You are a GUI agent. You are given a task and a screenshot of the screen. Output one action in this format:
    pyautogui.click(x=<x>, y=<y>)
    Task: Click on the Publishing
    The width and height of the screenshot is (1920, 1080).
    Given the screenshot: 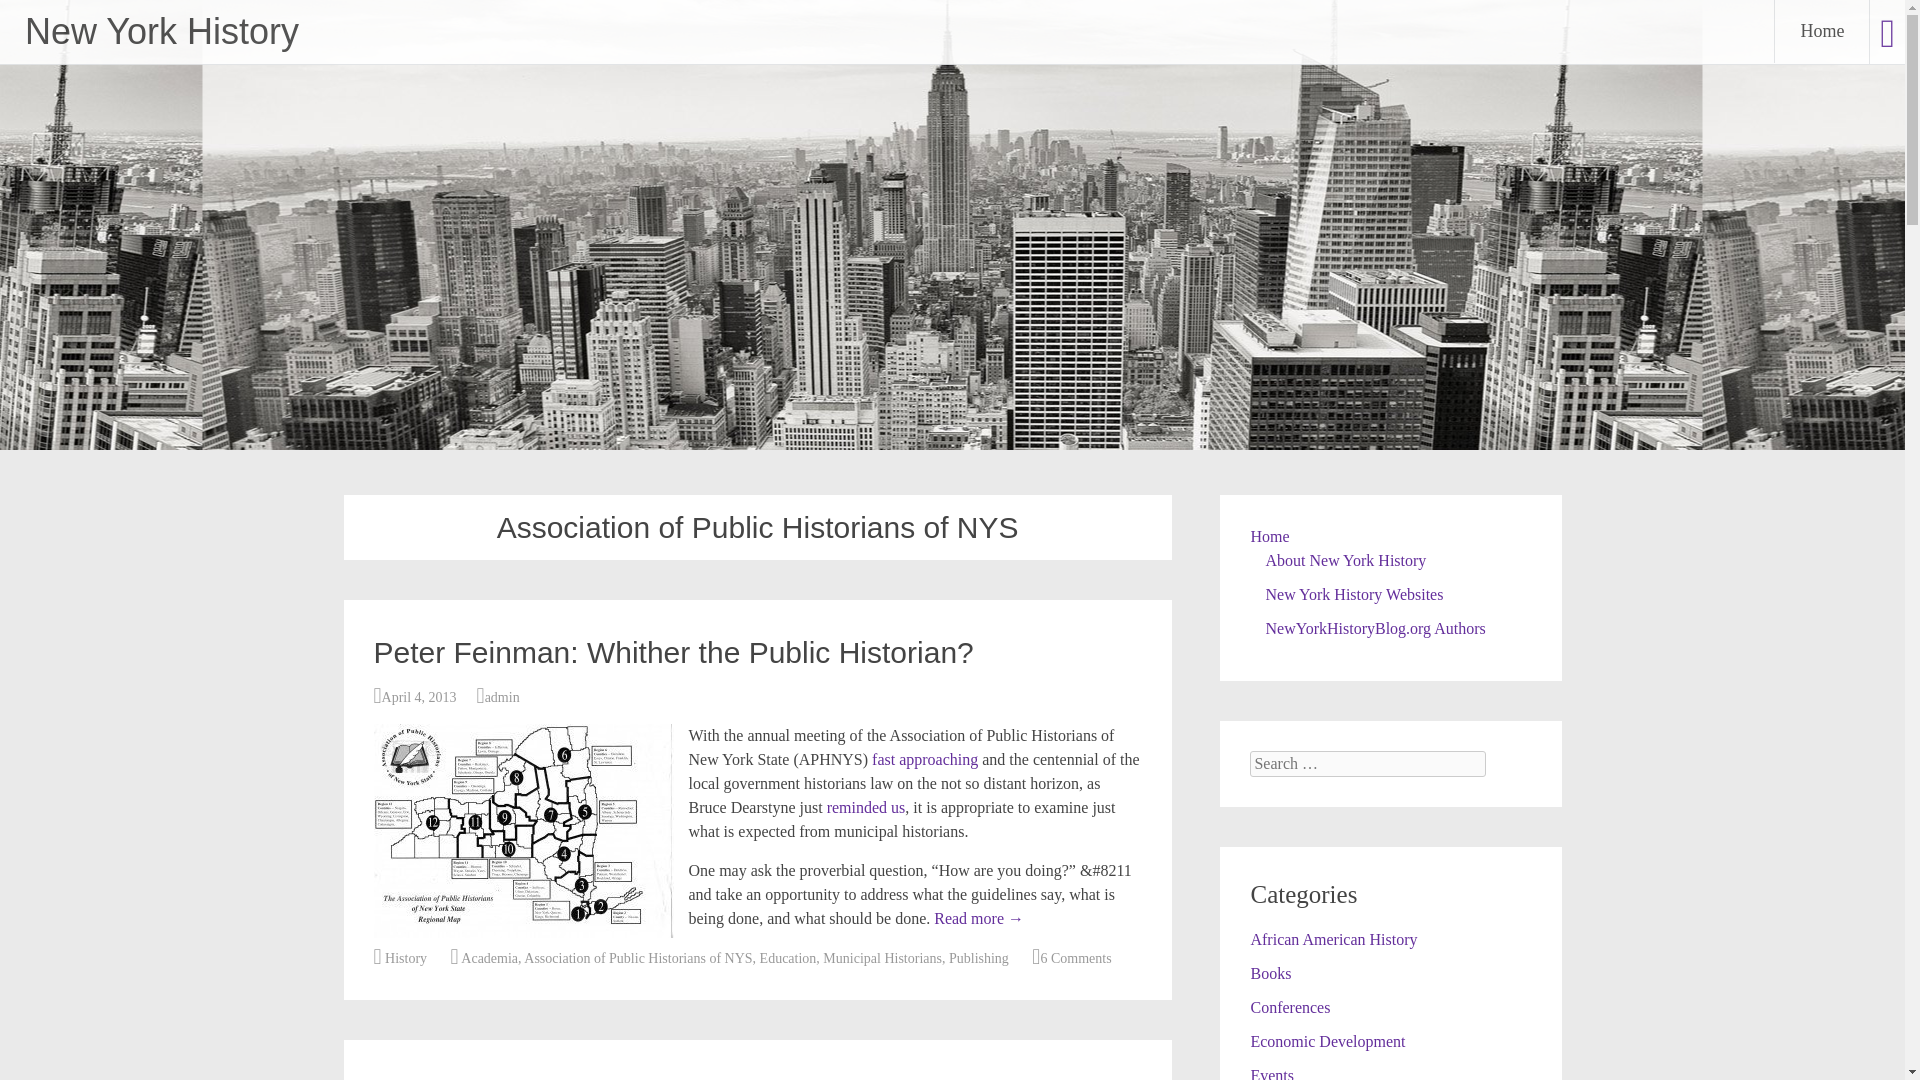 What is the action you would take?
    pyautogui.click(x=978, y=958)
    